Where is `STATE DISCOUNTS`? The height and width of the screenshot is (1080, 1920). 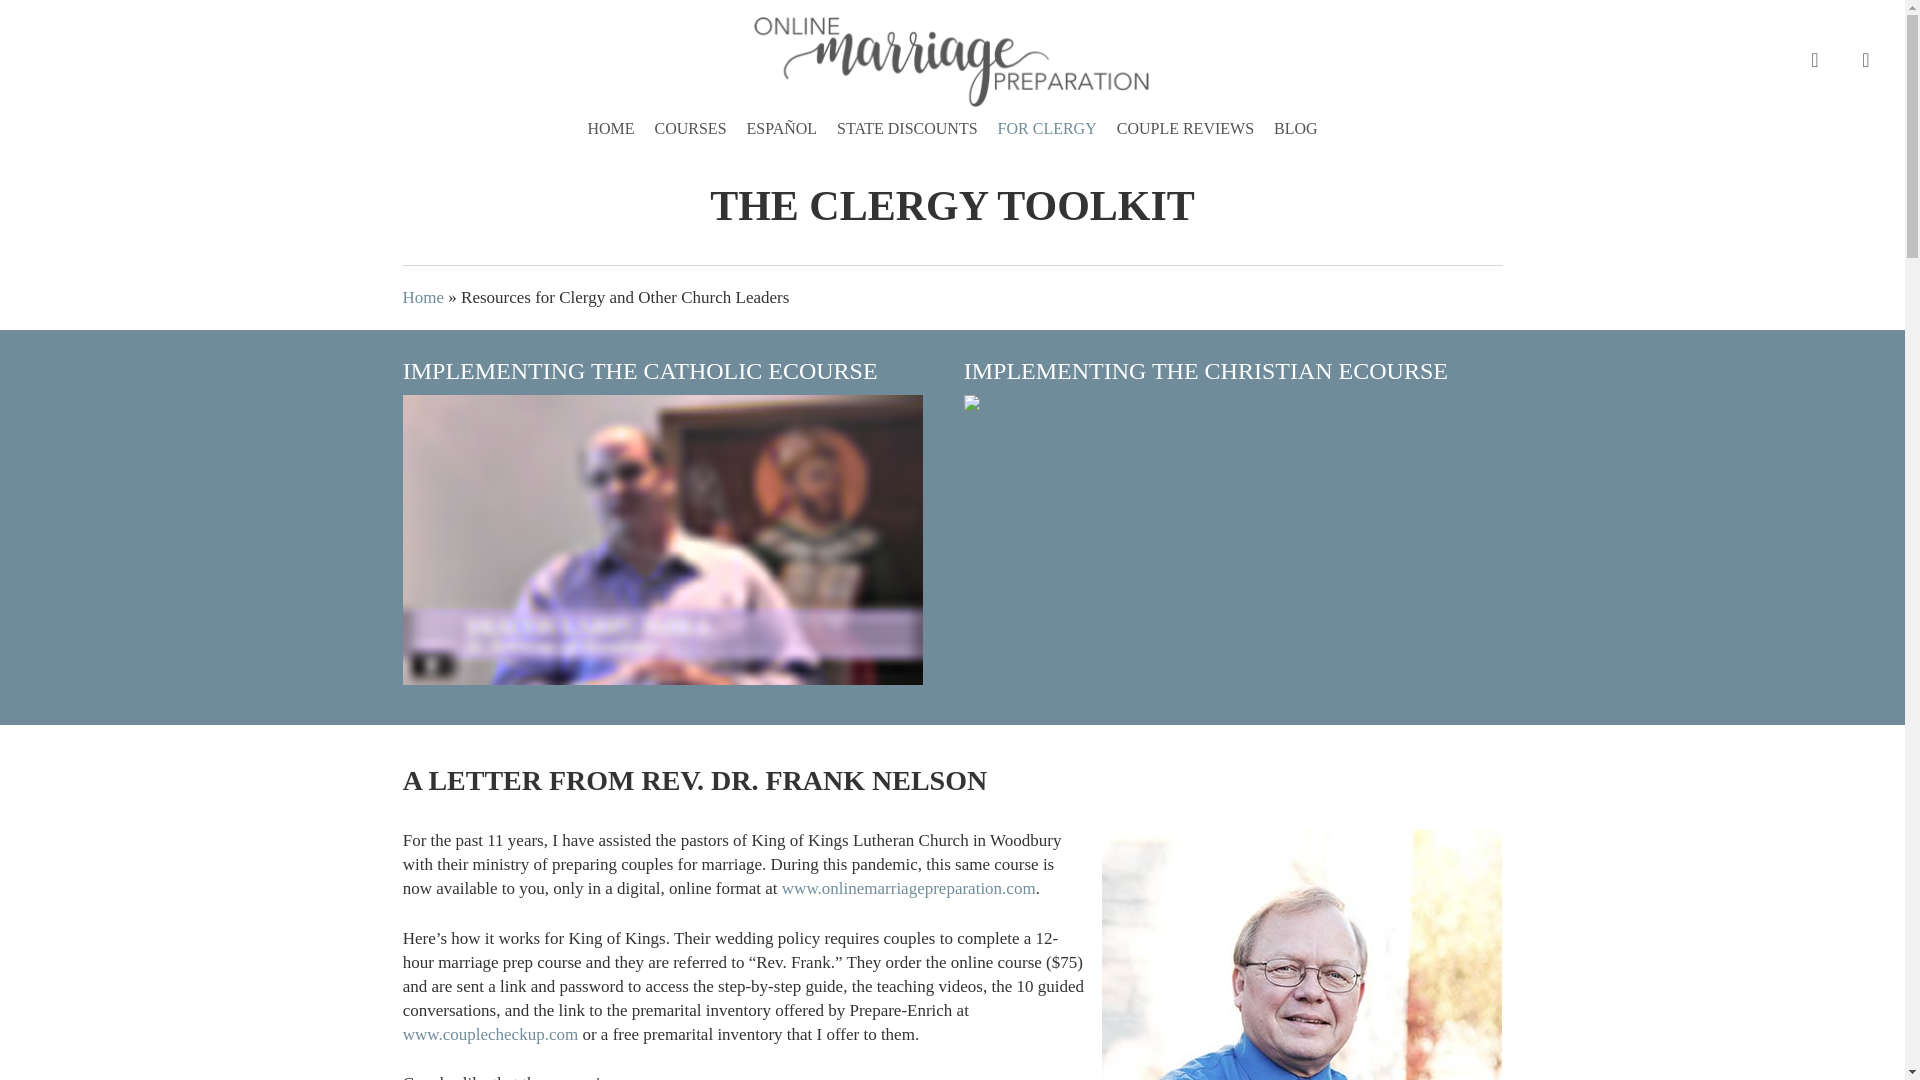
STATE DISCOUNTS is located at coordinates (908, 128).